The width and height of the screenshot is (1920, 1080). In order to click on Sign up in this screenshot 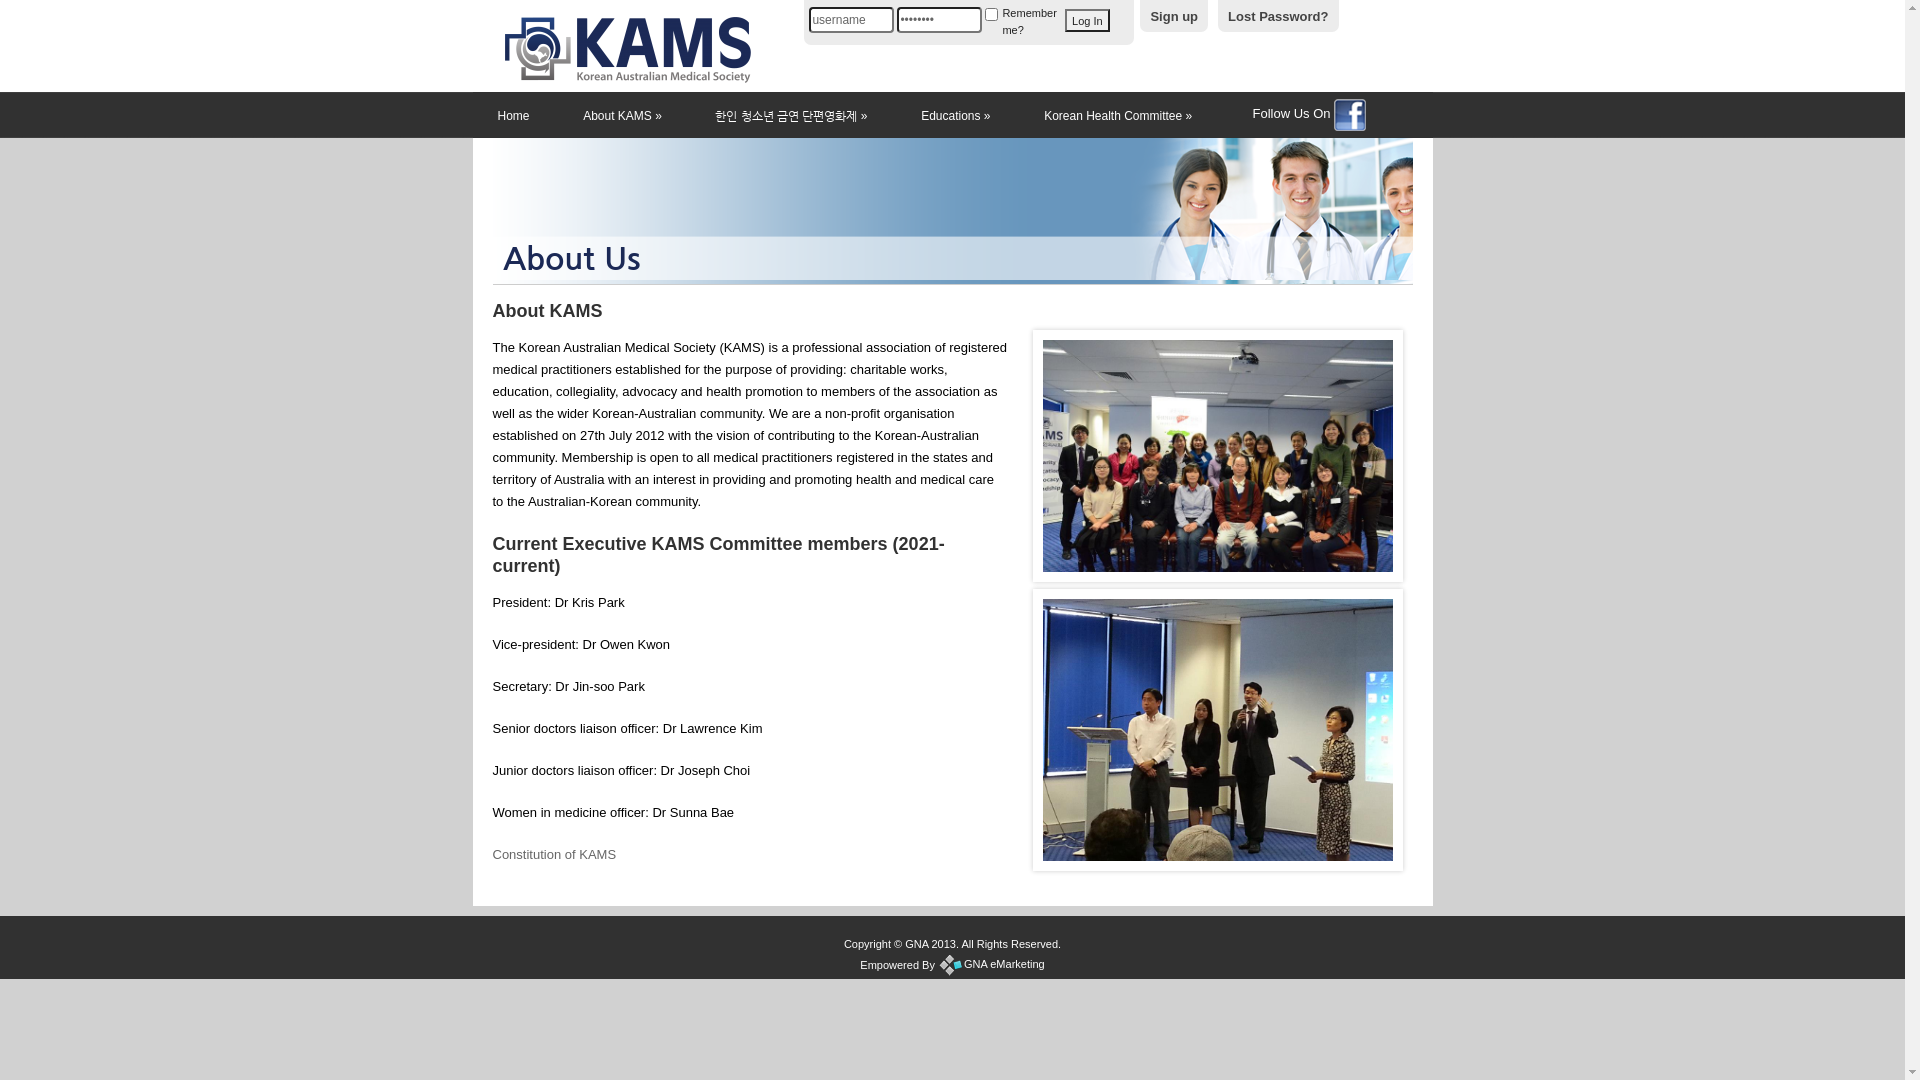, I will do `click(1174, 16)`.